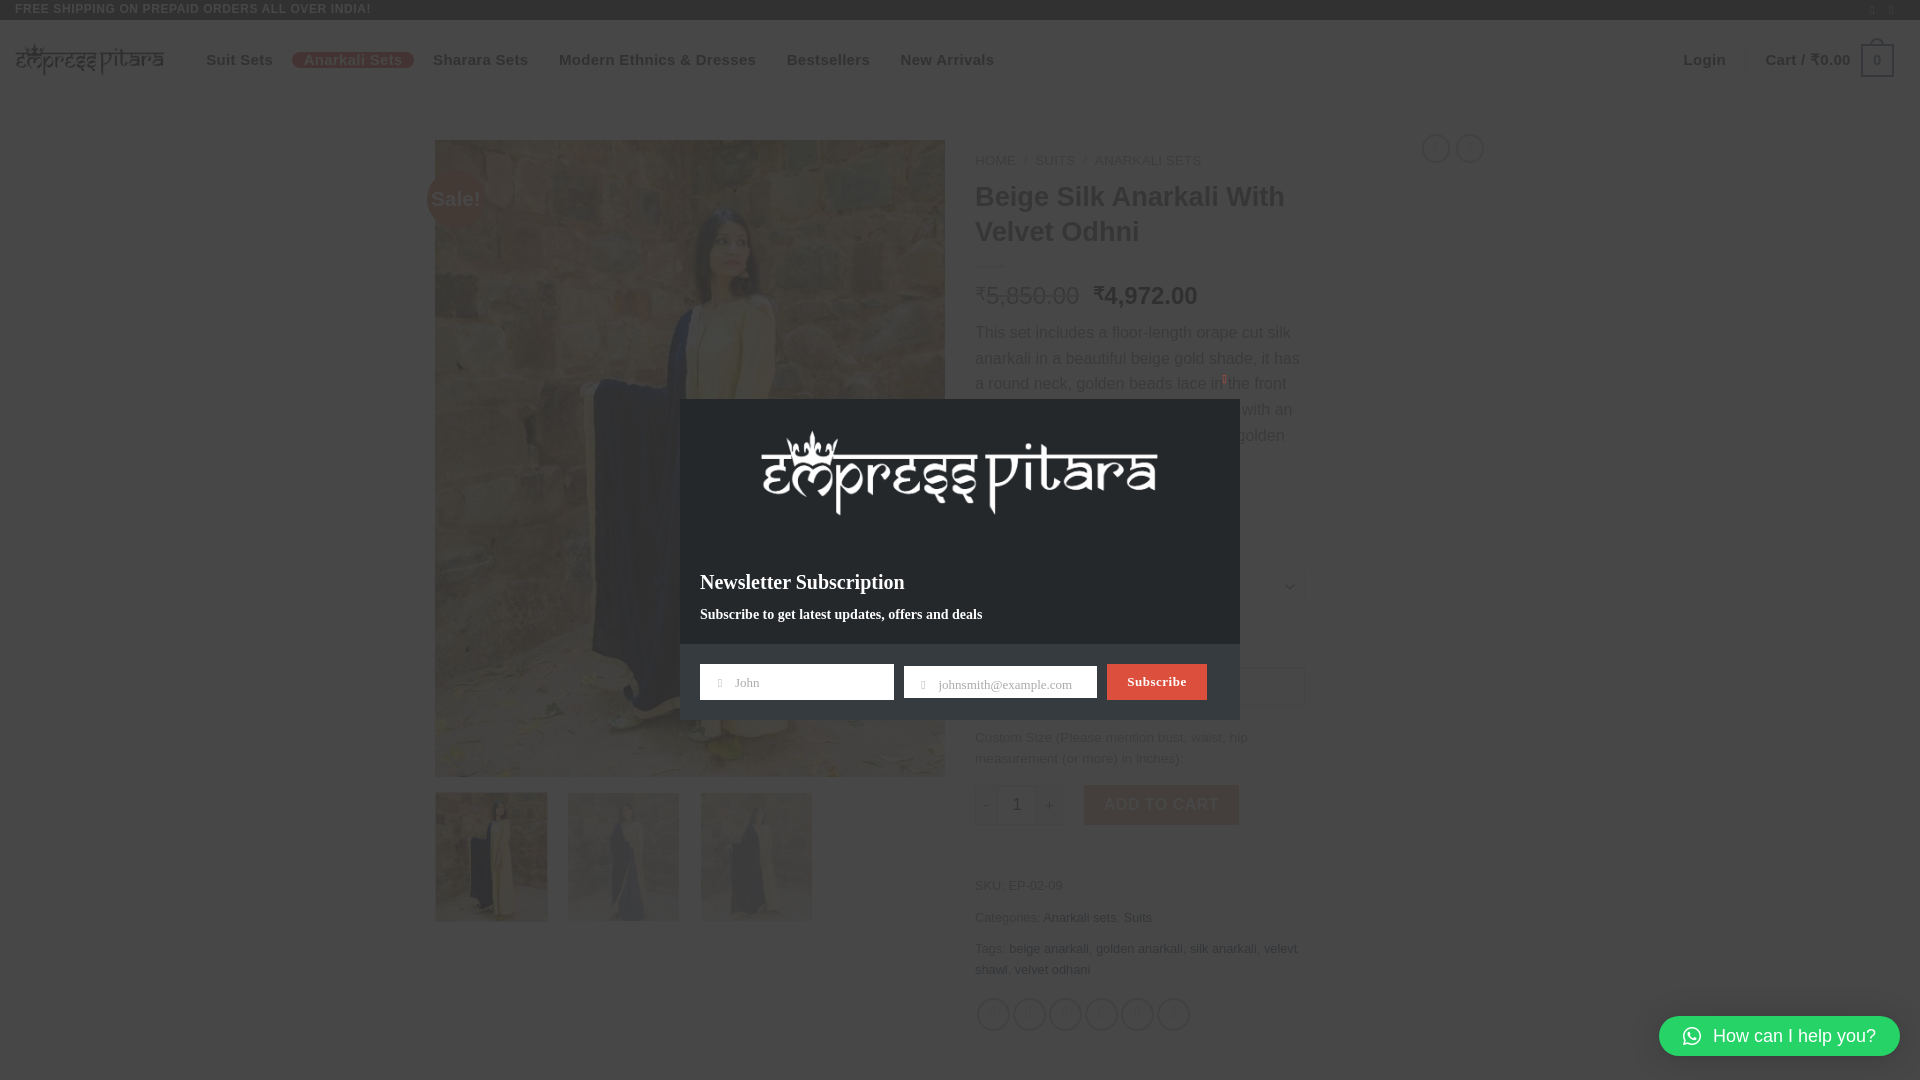 The image size is (1920, 1080). I want to click on Login, so click(1704, 60).